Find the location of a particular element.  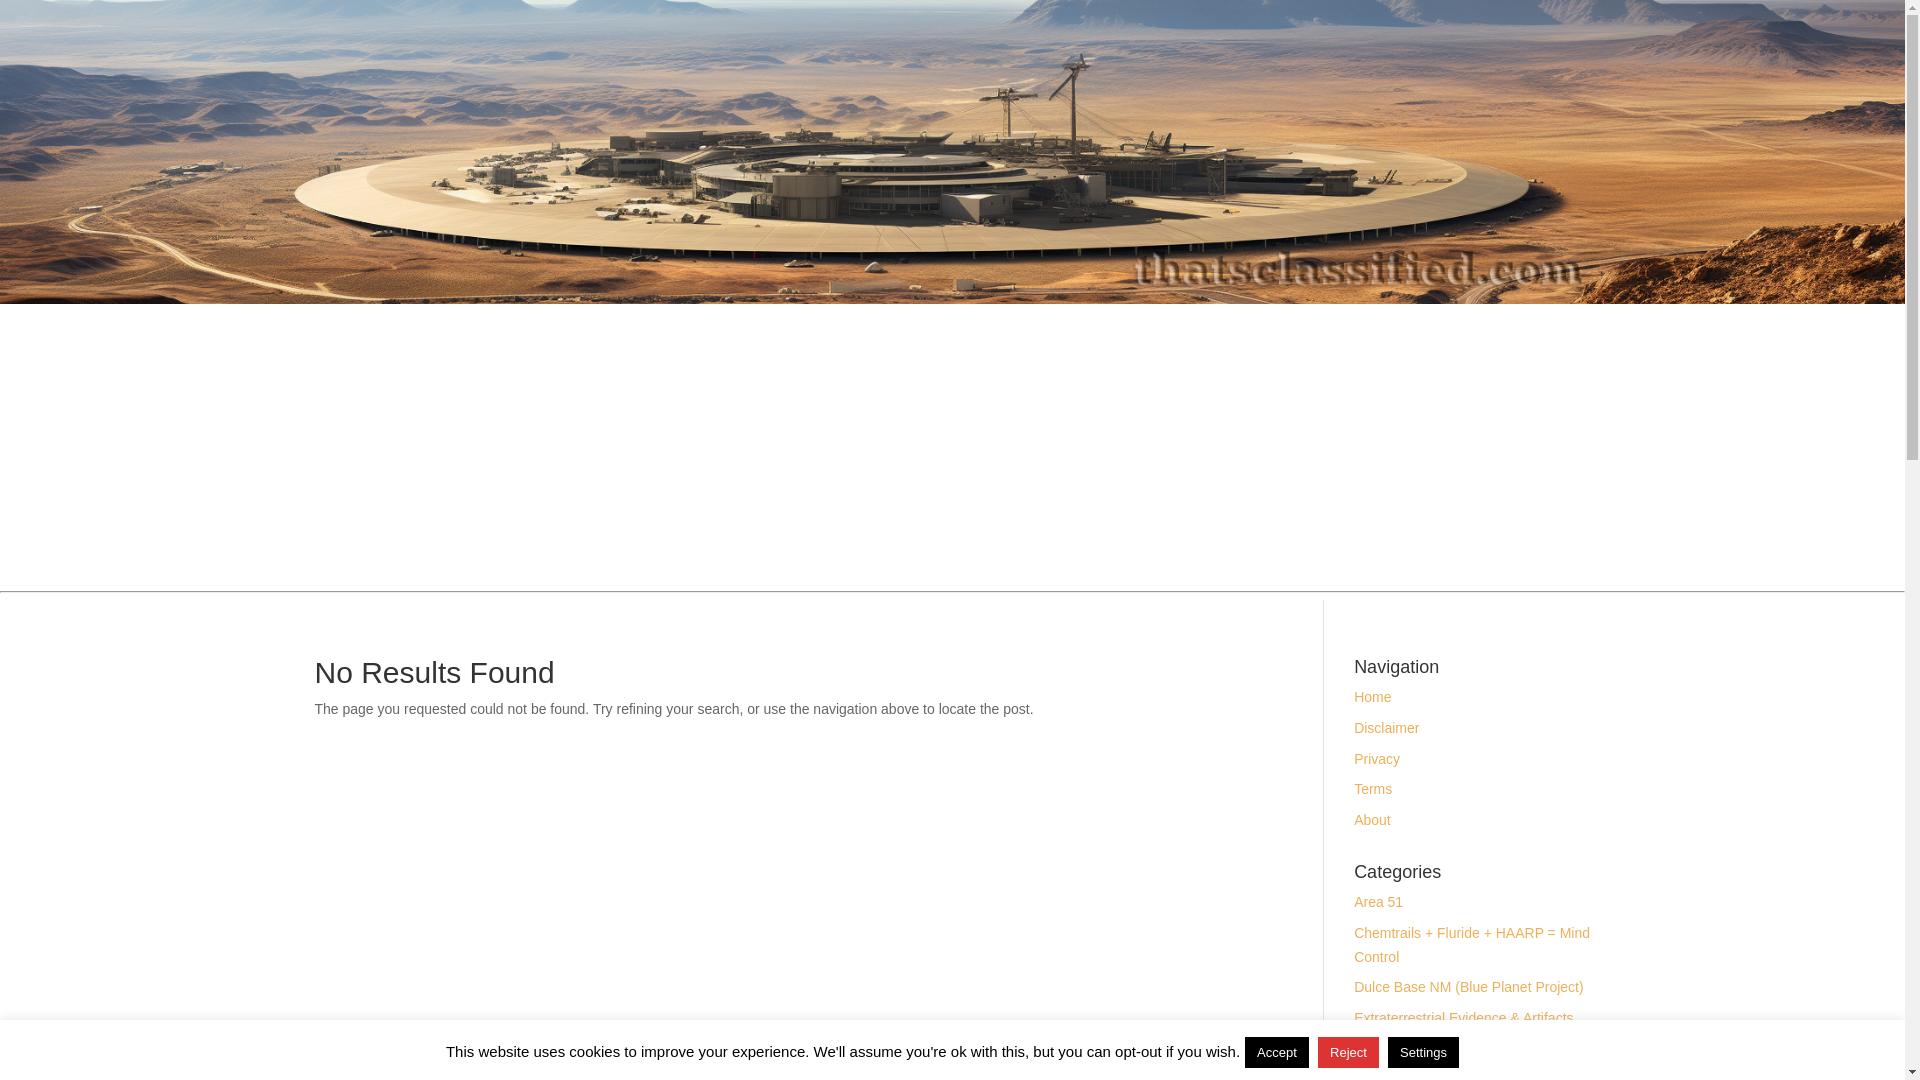

Area 51 is located at coordinates (1378, 902).